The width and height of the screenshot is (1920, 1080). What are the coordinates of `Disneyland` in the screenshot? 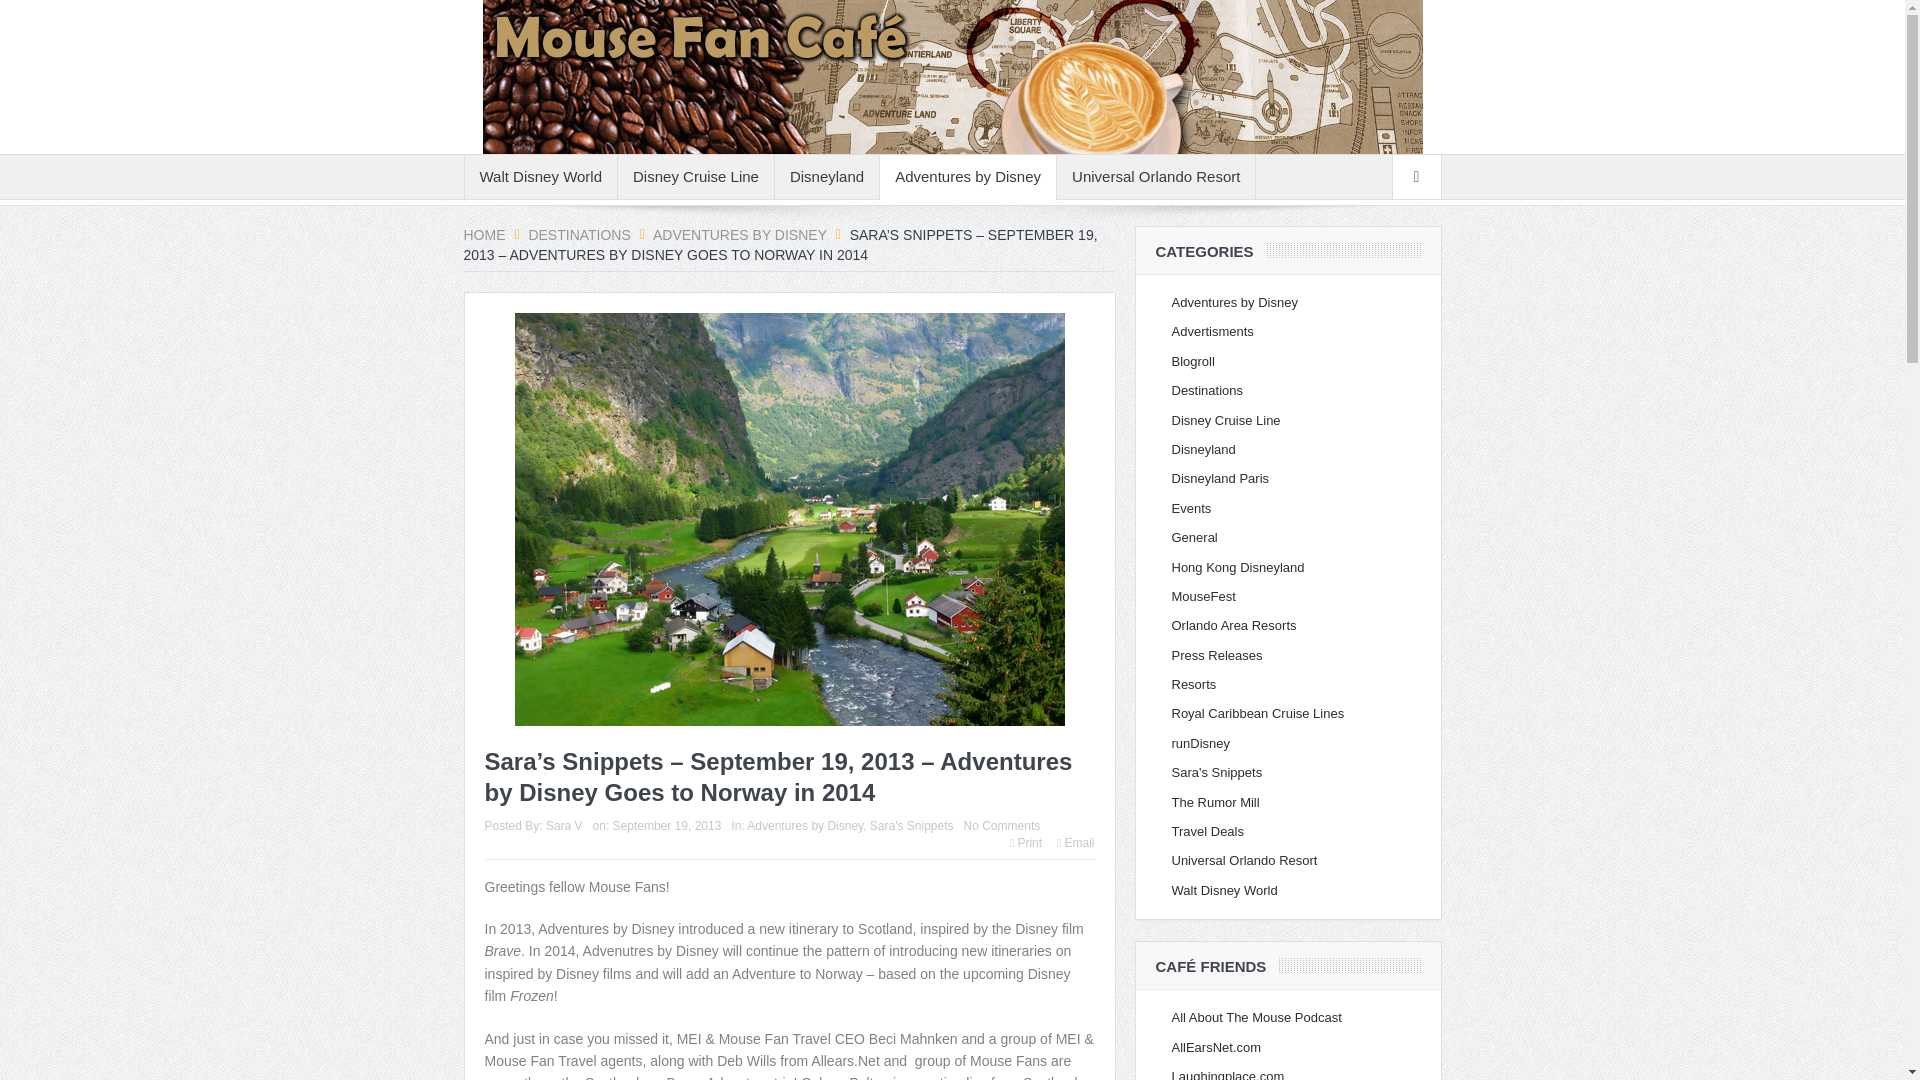 It's located at (827, 176).